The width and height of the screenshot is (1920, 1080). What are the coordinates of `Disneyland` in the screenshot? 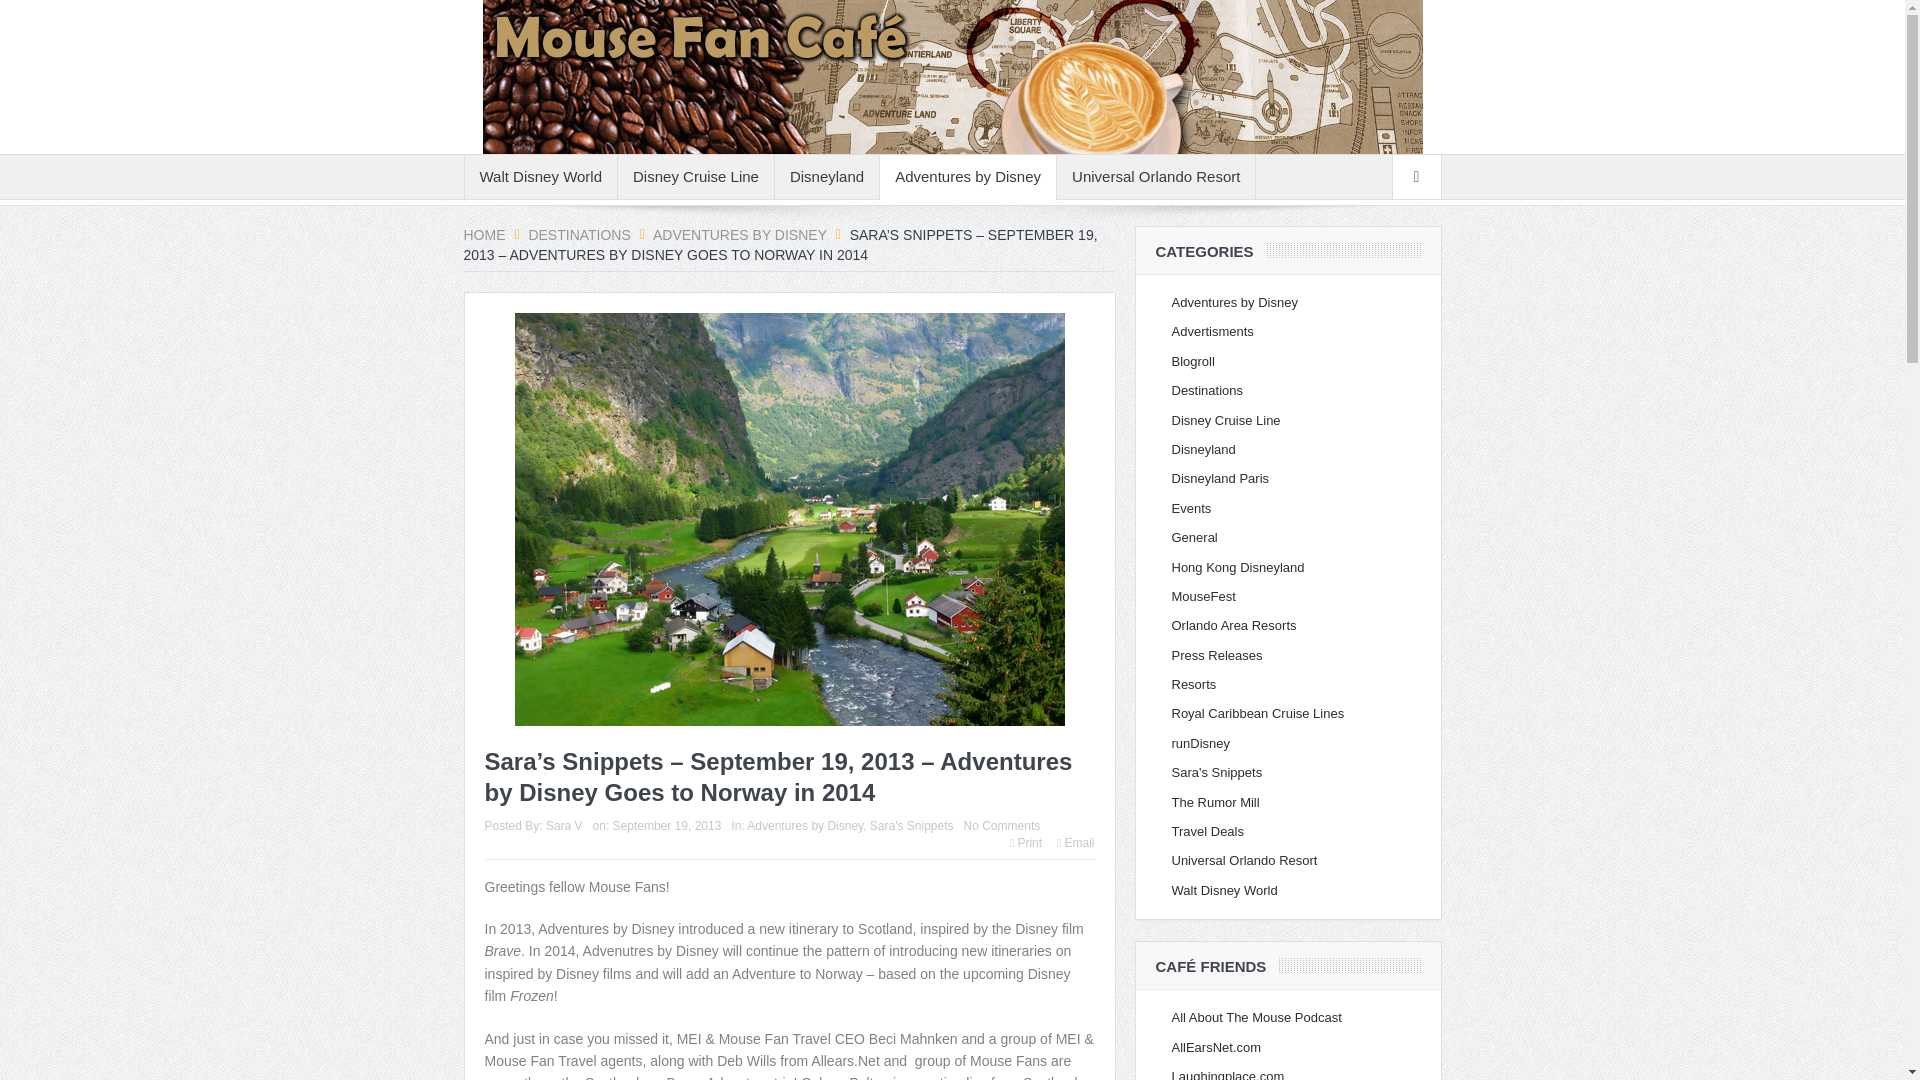 It's located at (827, 176).